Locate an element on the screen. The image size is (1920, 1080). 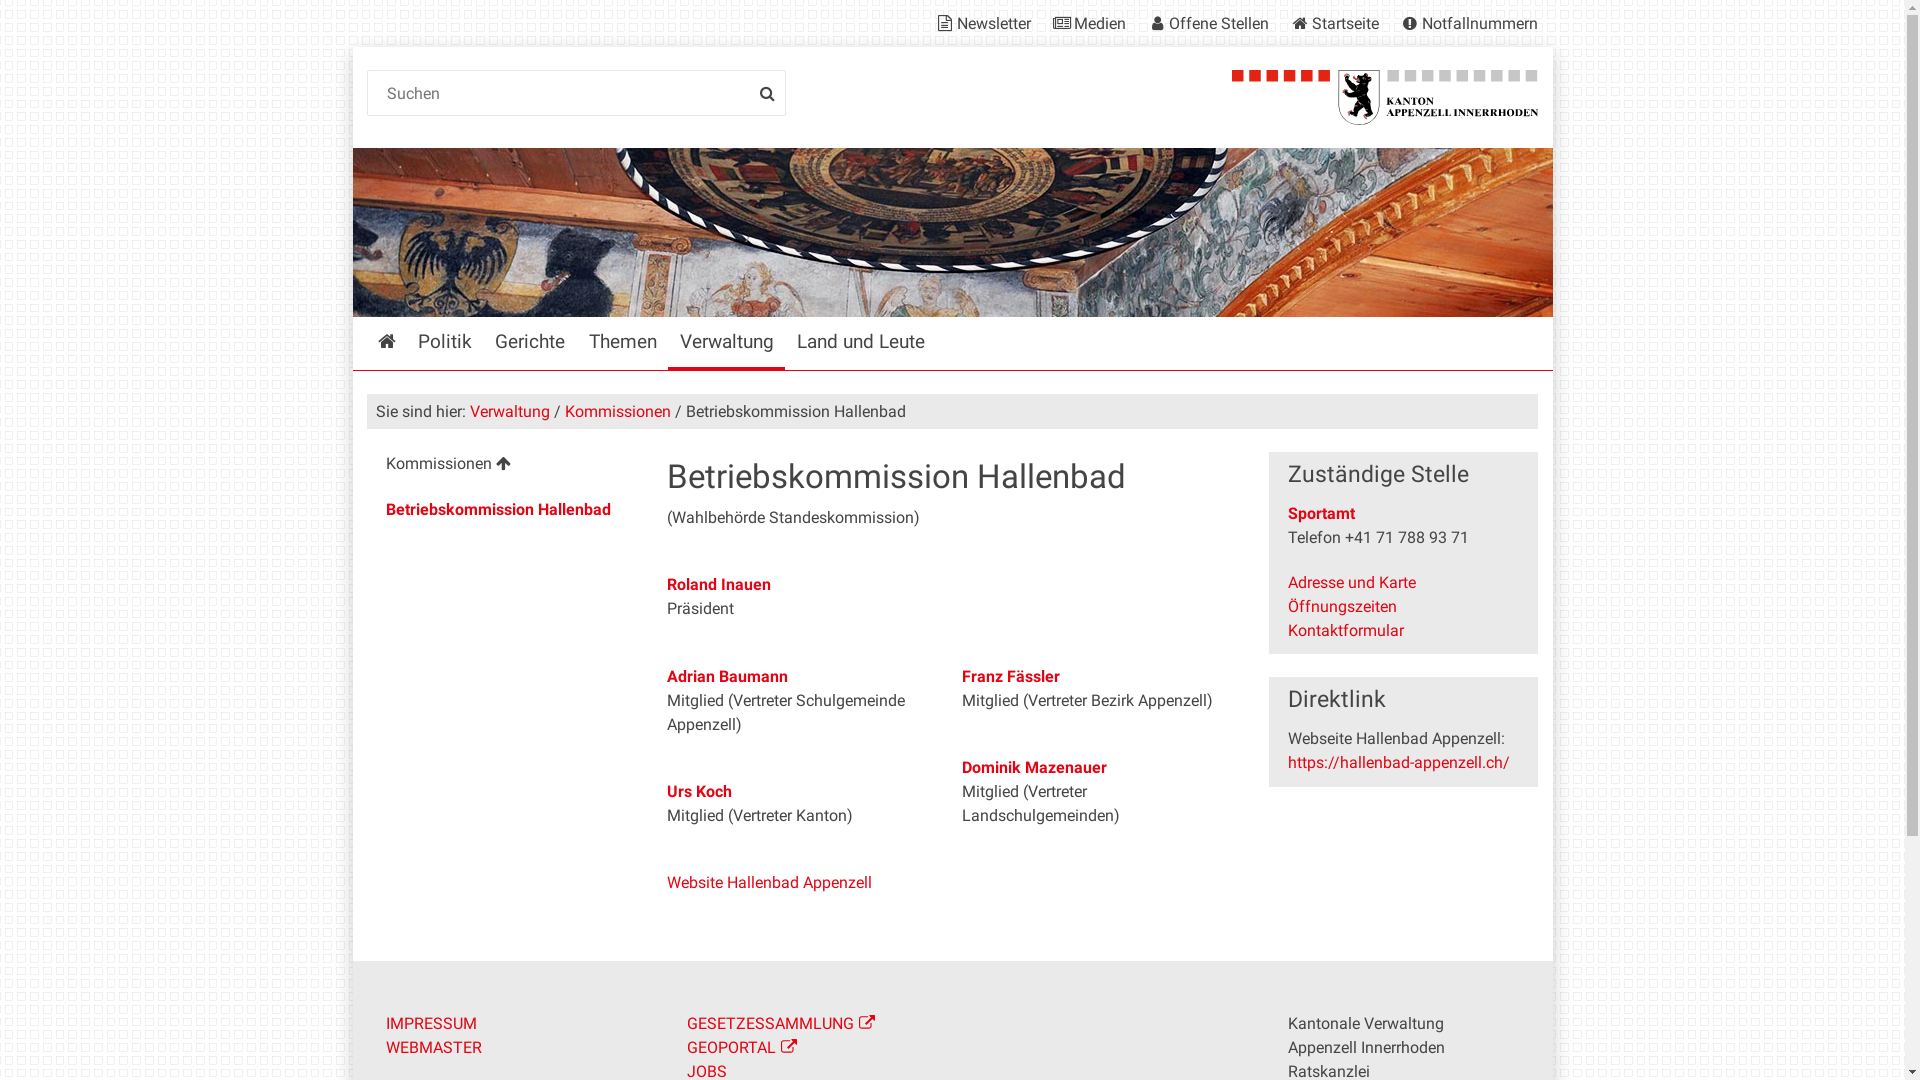
Kommissionen is located at coordinates (502, 466).